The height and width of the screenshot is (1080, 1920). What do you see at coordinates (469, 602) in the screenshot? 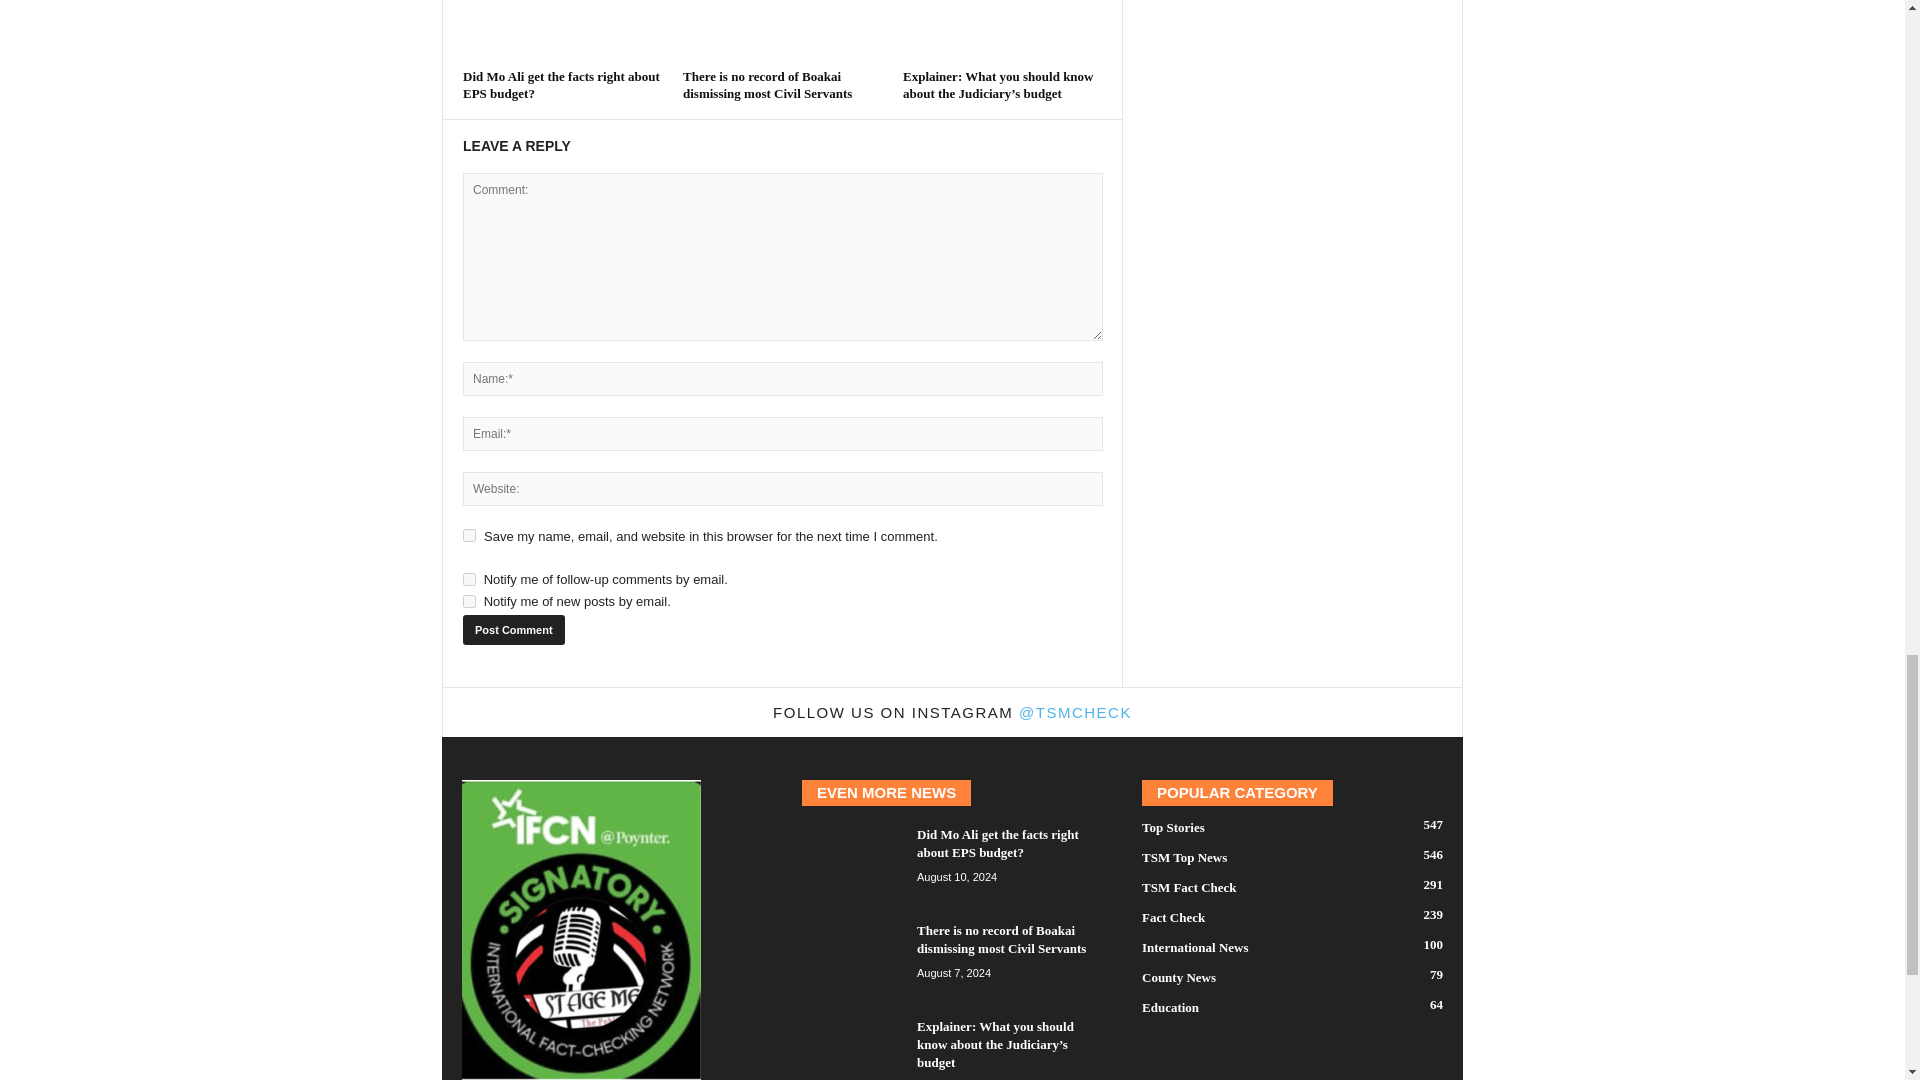
I see `subscribe` at bounding box center [469, 602].